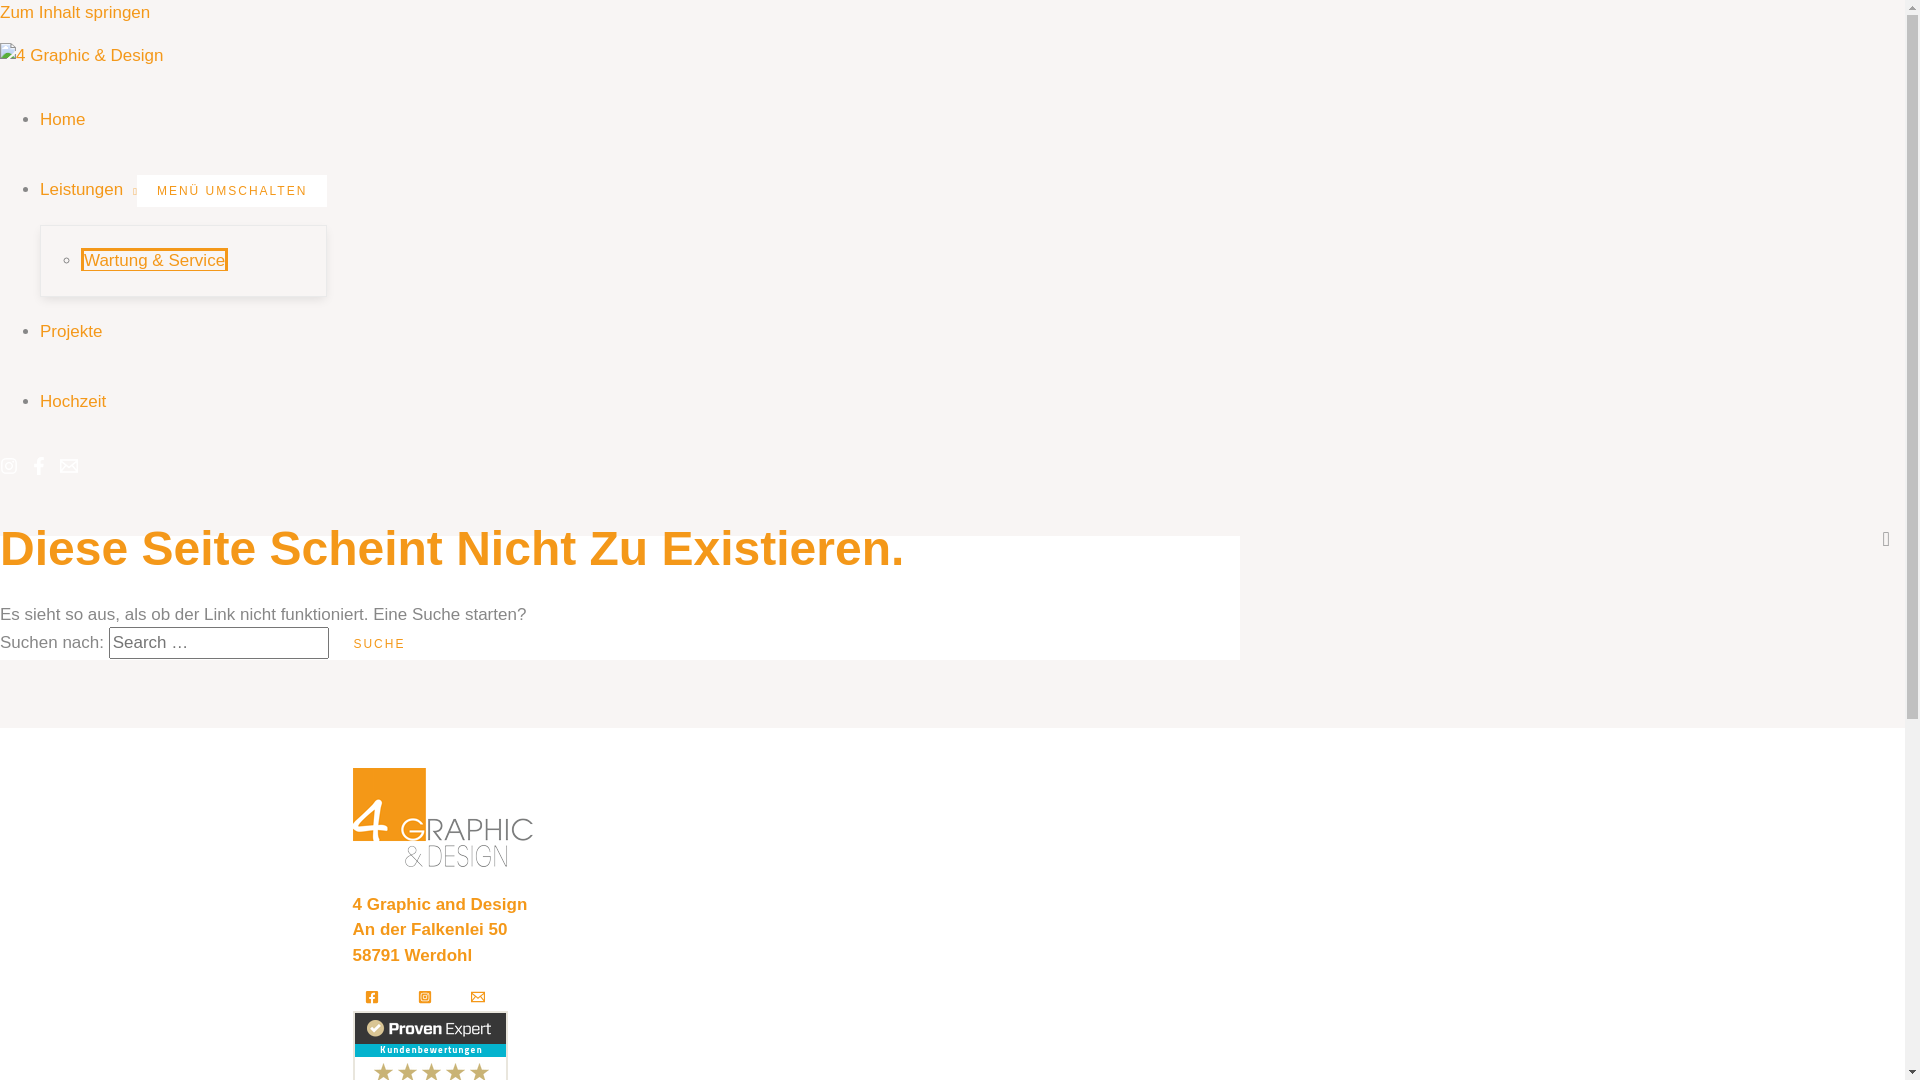  What do you see at coordinates (88, 190) in the screenshot?
I see `Leistungen` at bounding box center [88, 190].